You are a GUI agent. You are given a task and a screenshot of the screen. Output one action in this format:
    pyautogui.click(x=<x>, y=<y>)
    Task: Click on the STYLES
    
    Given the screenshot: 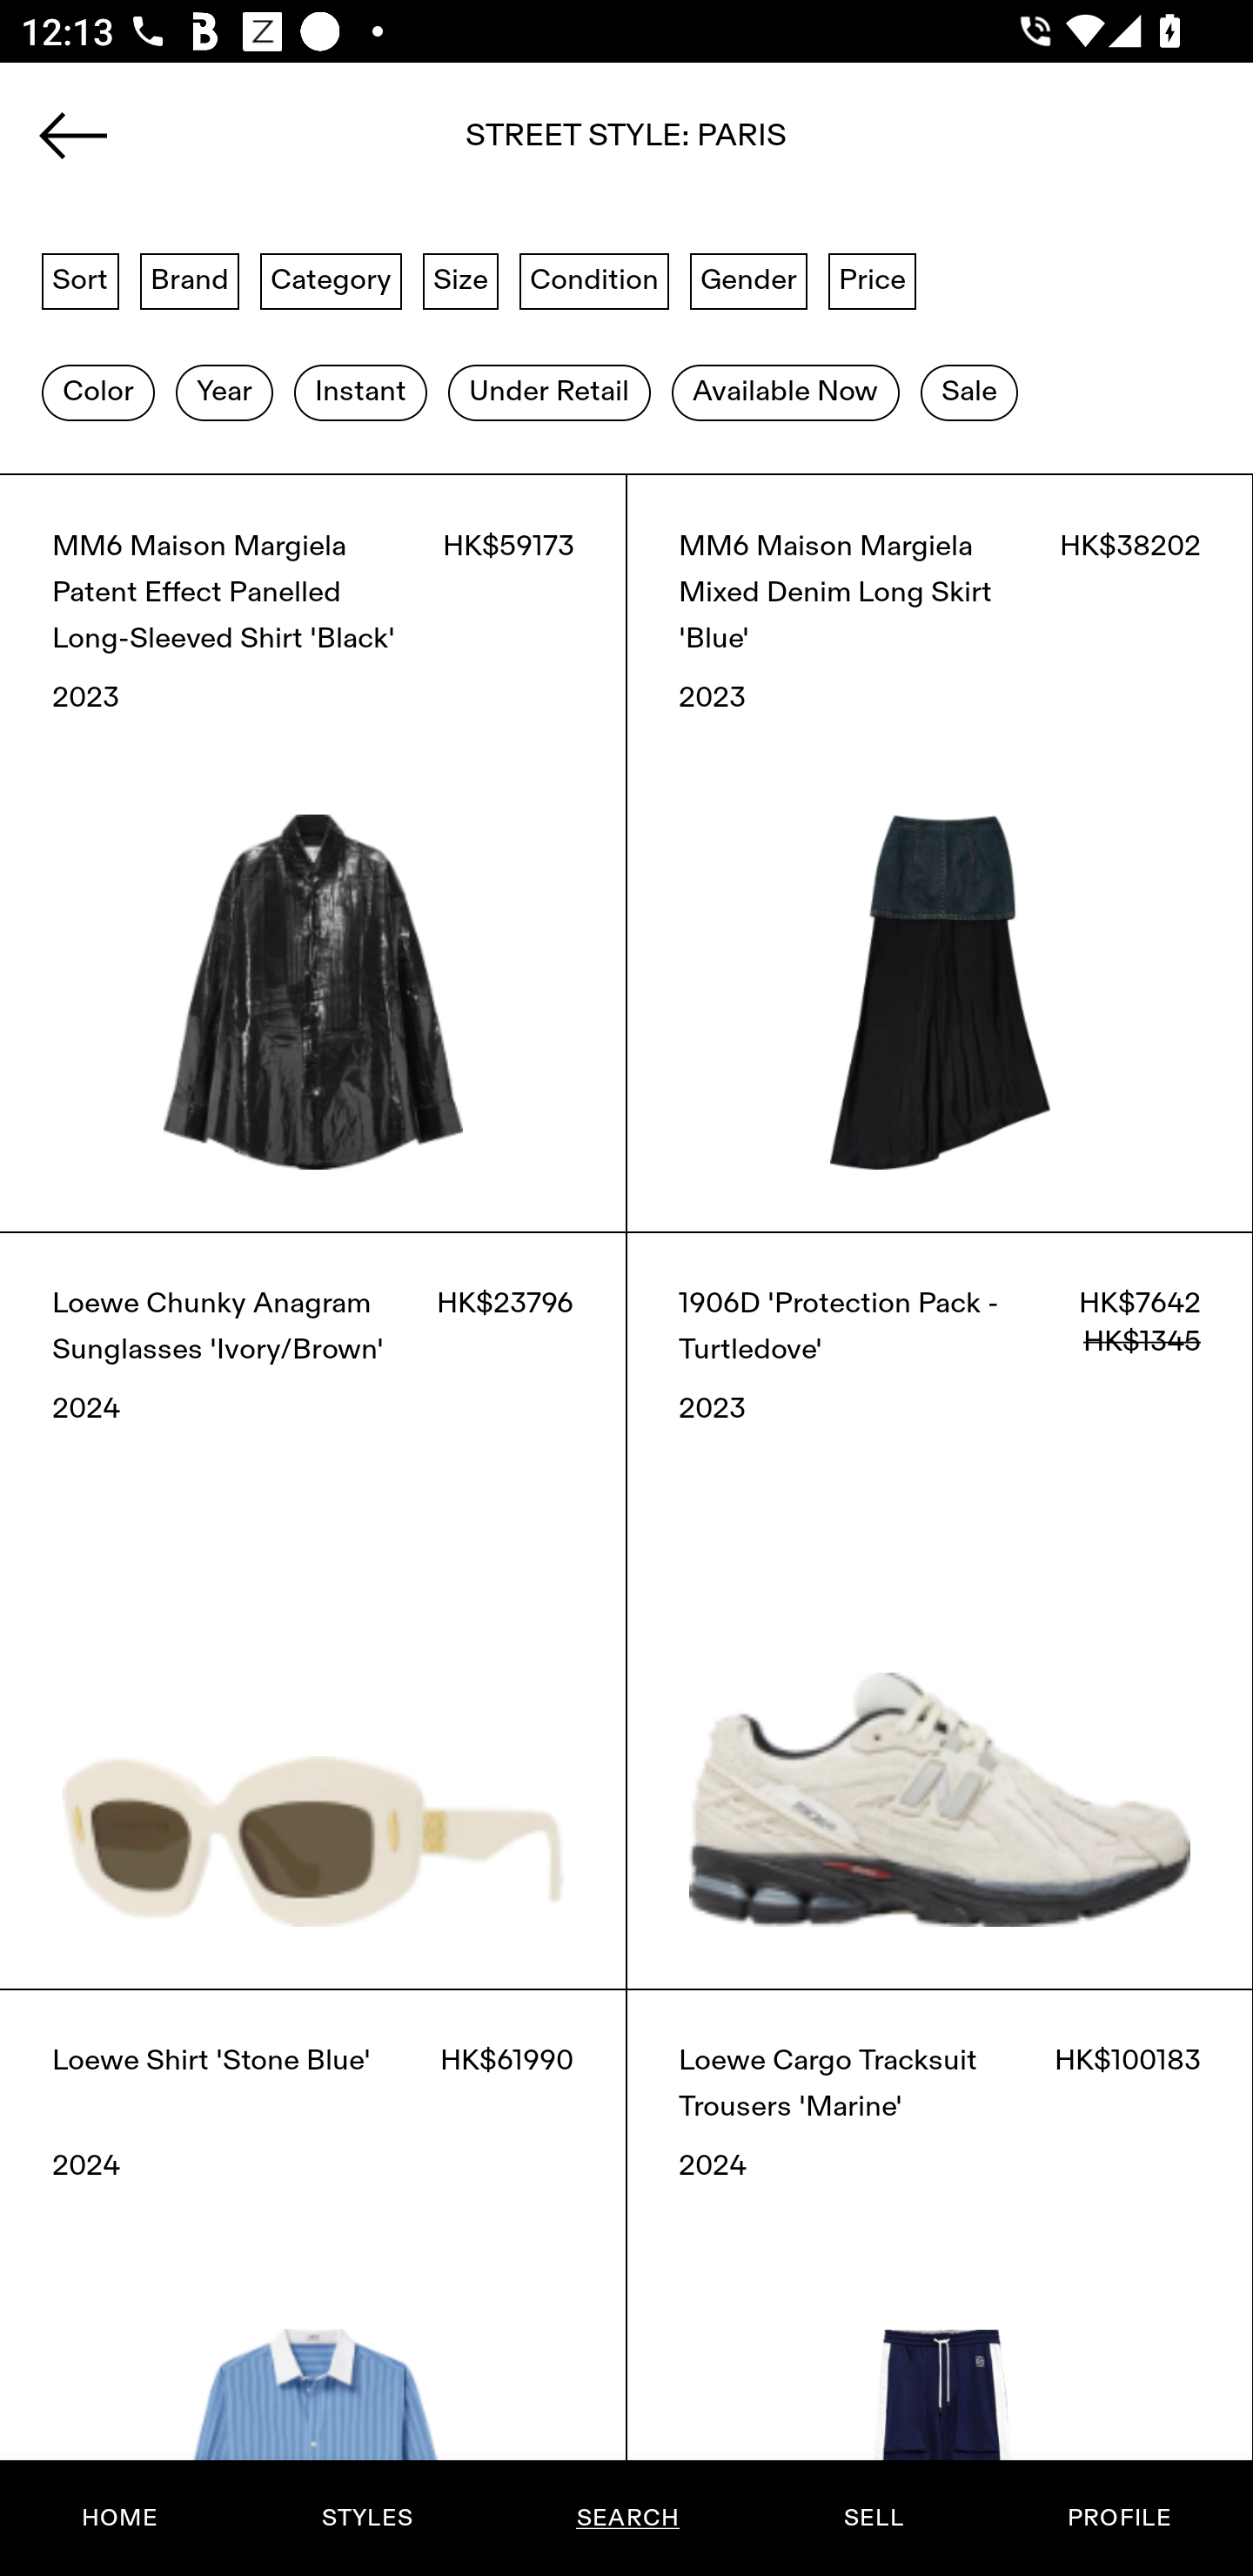 What is the action you would take?
    pyautogui.click(x=366, y=2518)
    